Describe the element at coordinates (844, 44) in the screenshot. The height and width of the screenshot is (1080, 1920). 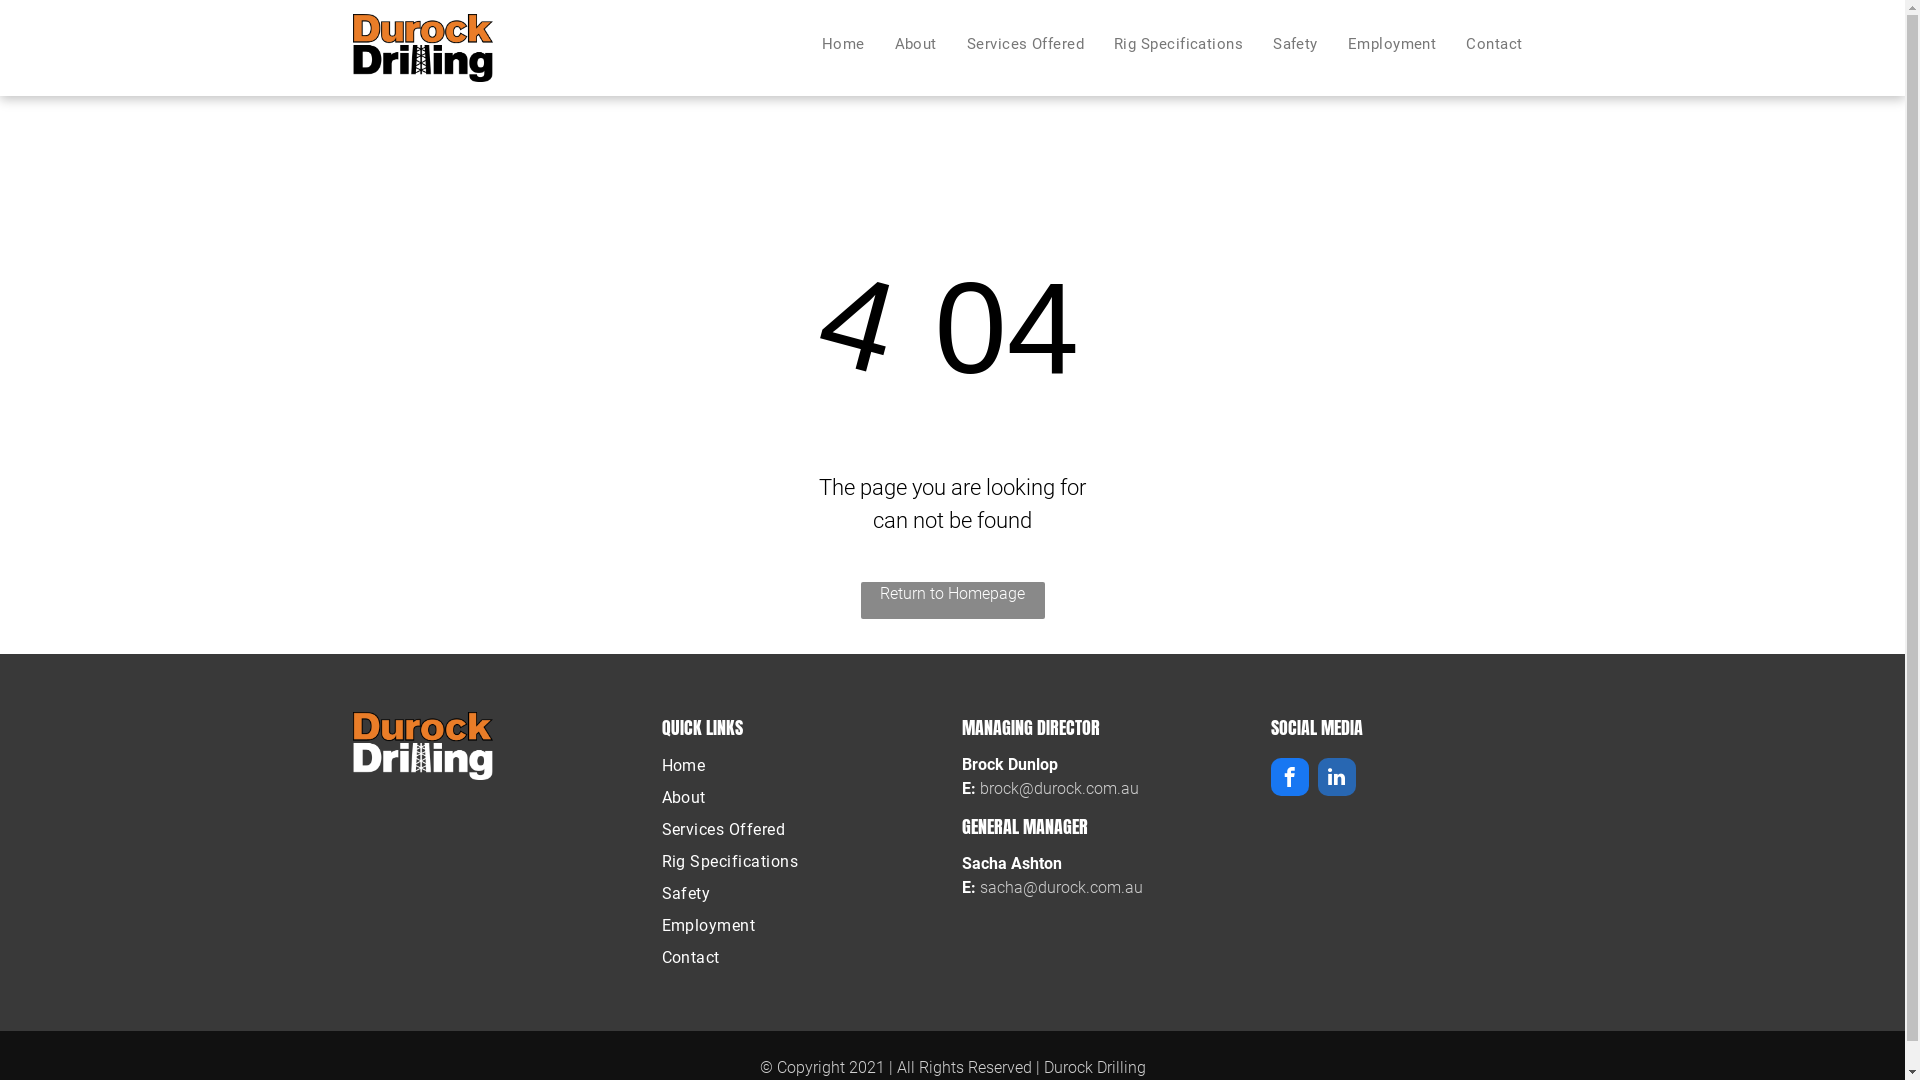
I see `Home` at that location.